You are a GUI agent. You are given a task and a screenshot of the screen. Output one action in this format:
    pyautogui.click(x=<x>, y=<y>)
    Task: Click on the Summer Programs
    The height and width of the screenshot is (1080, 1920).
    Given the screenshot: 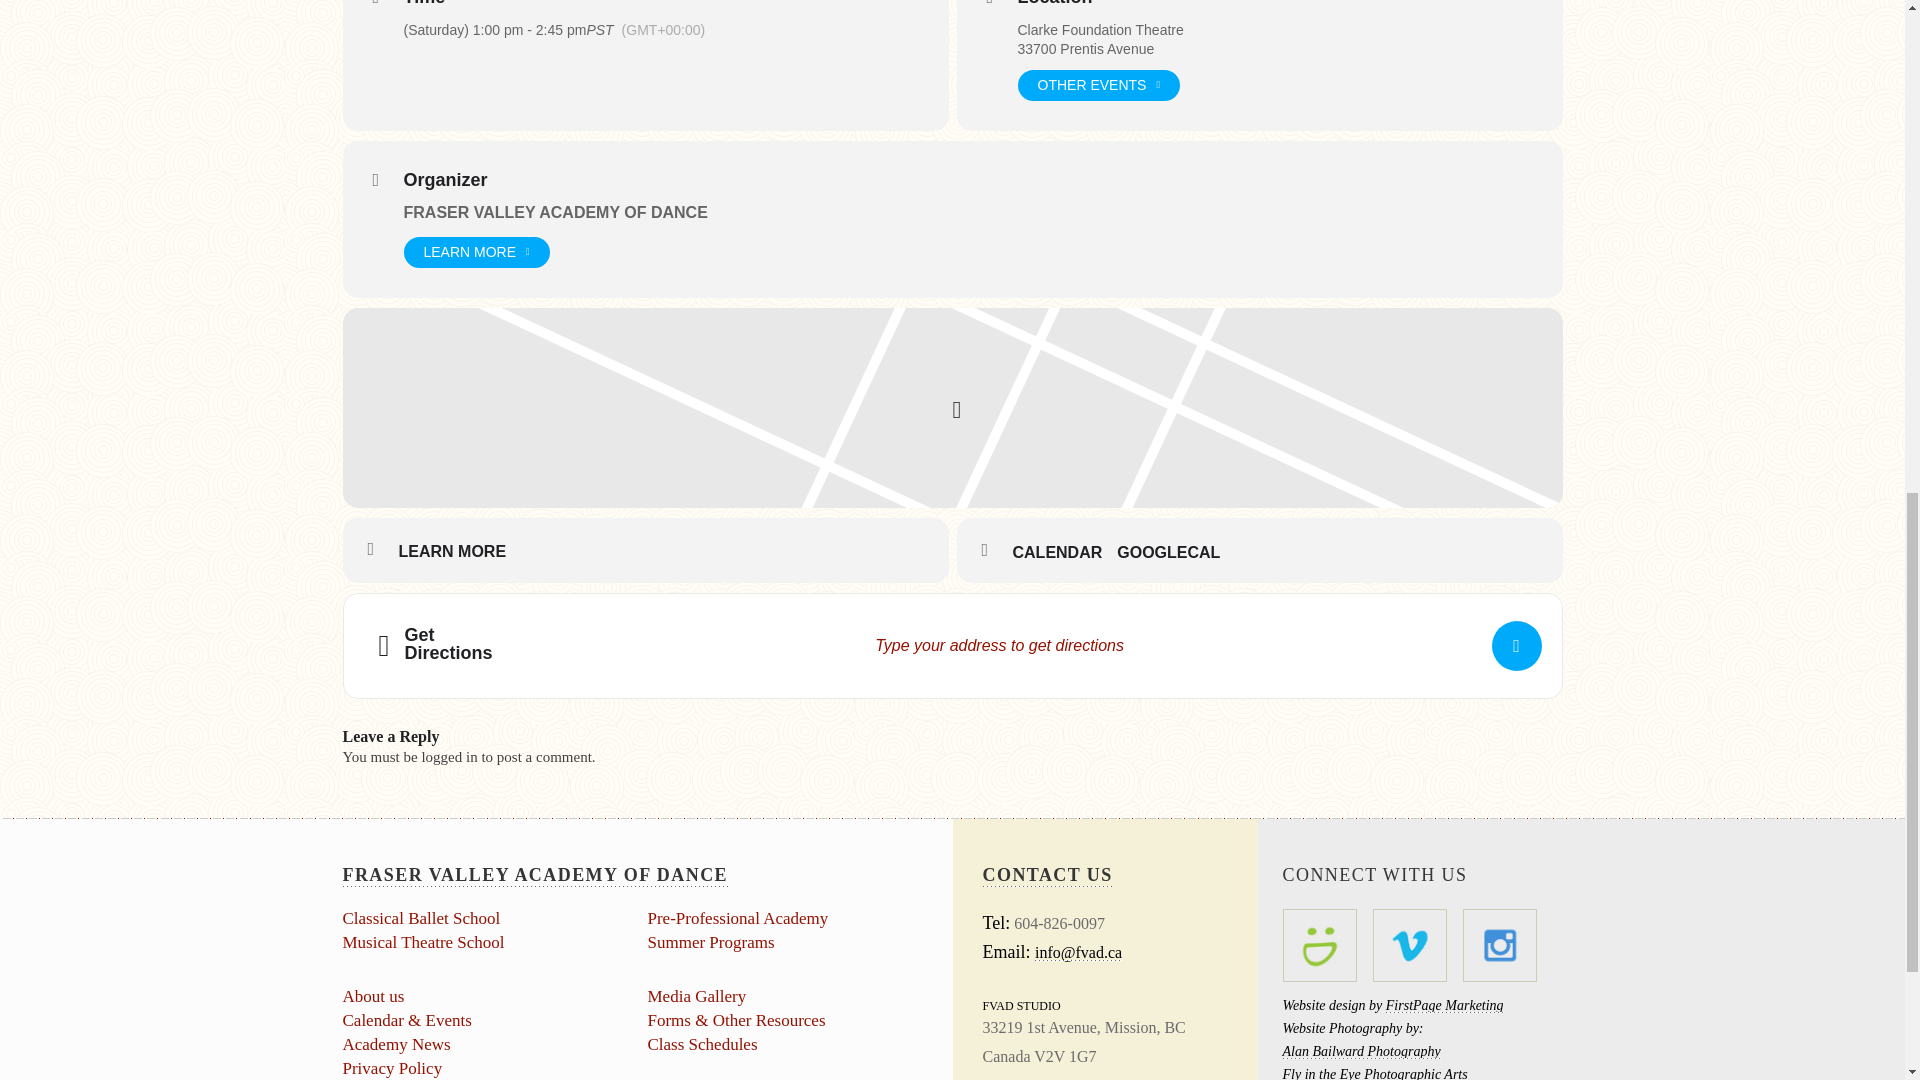 What is the action you would take?
    pyautogui.click(x=712, y=942)
    